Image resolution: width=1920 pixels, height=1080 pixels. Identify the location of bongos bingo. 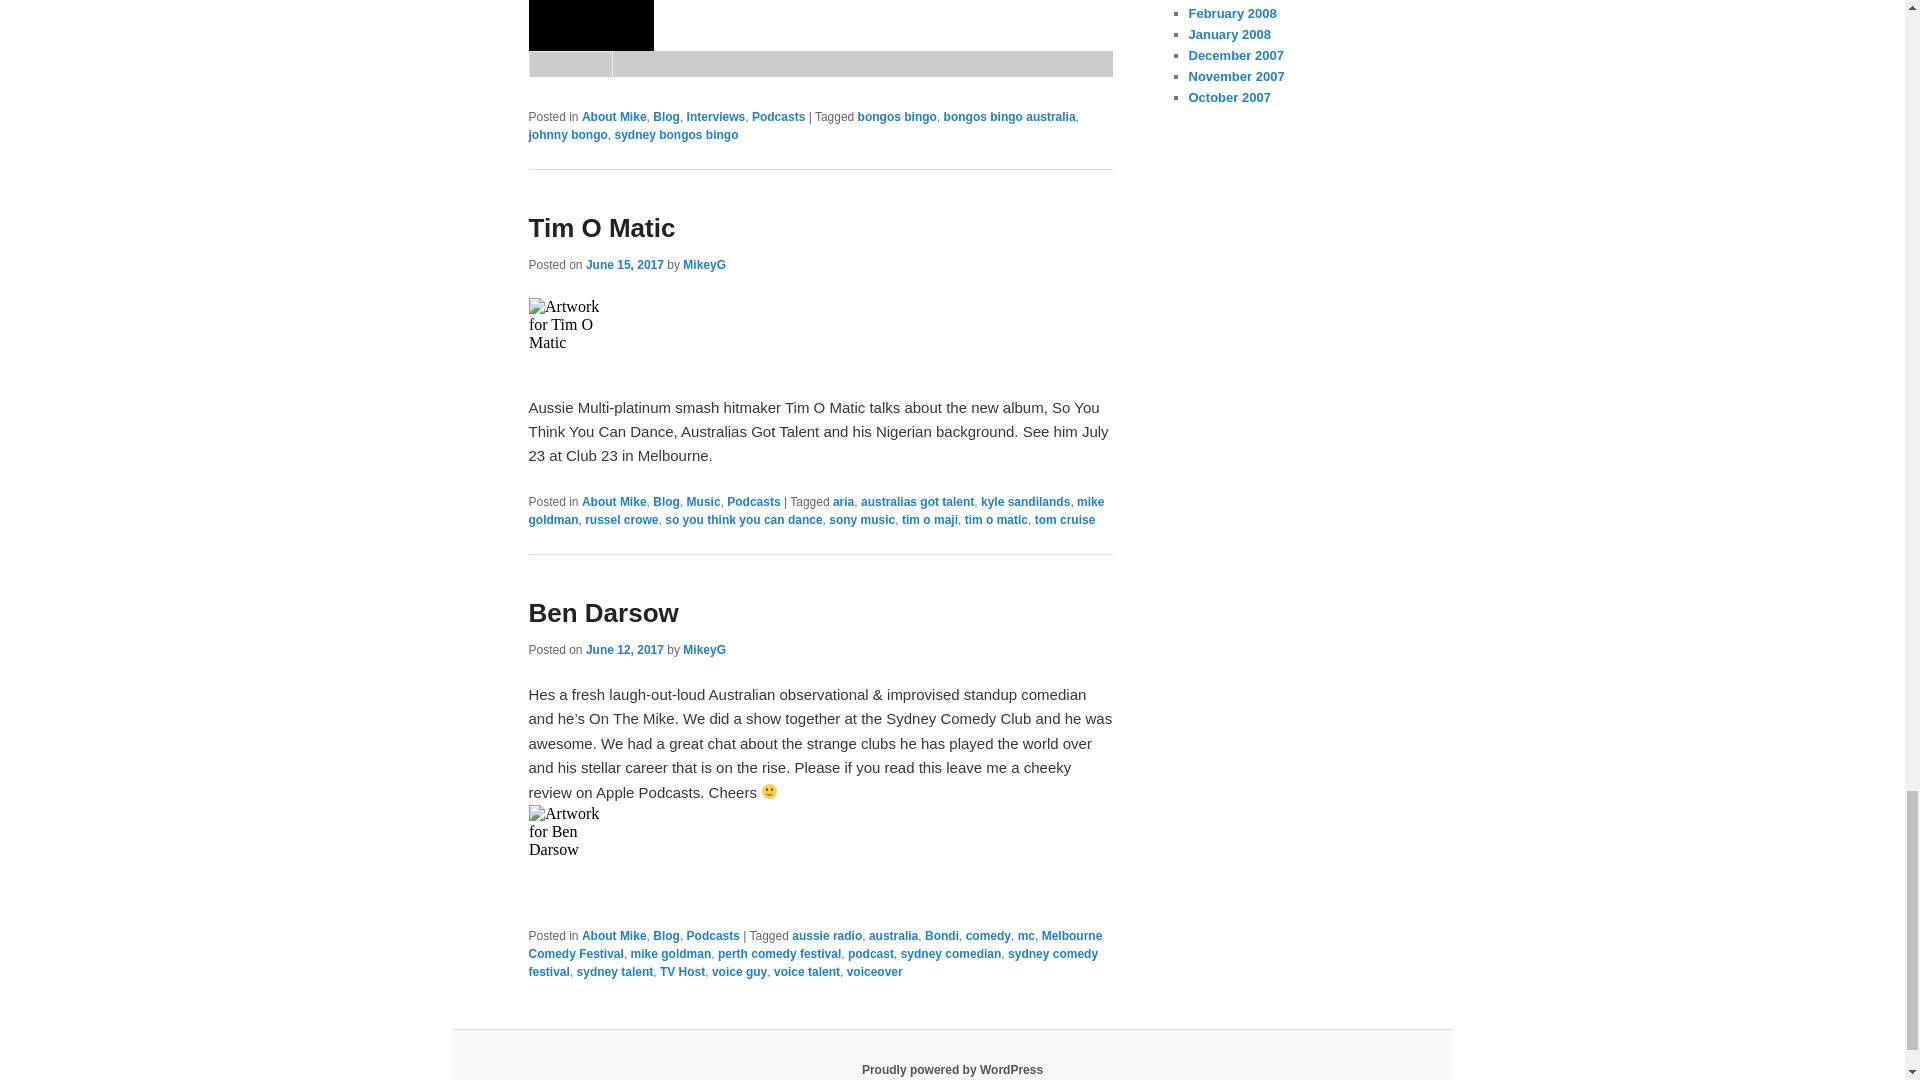
(897, 117).